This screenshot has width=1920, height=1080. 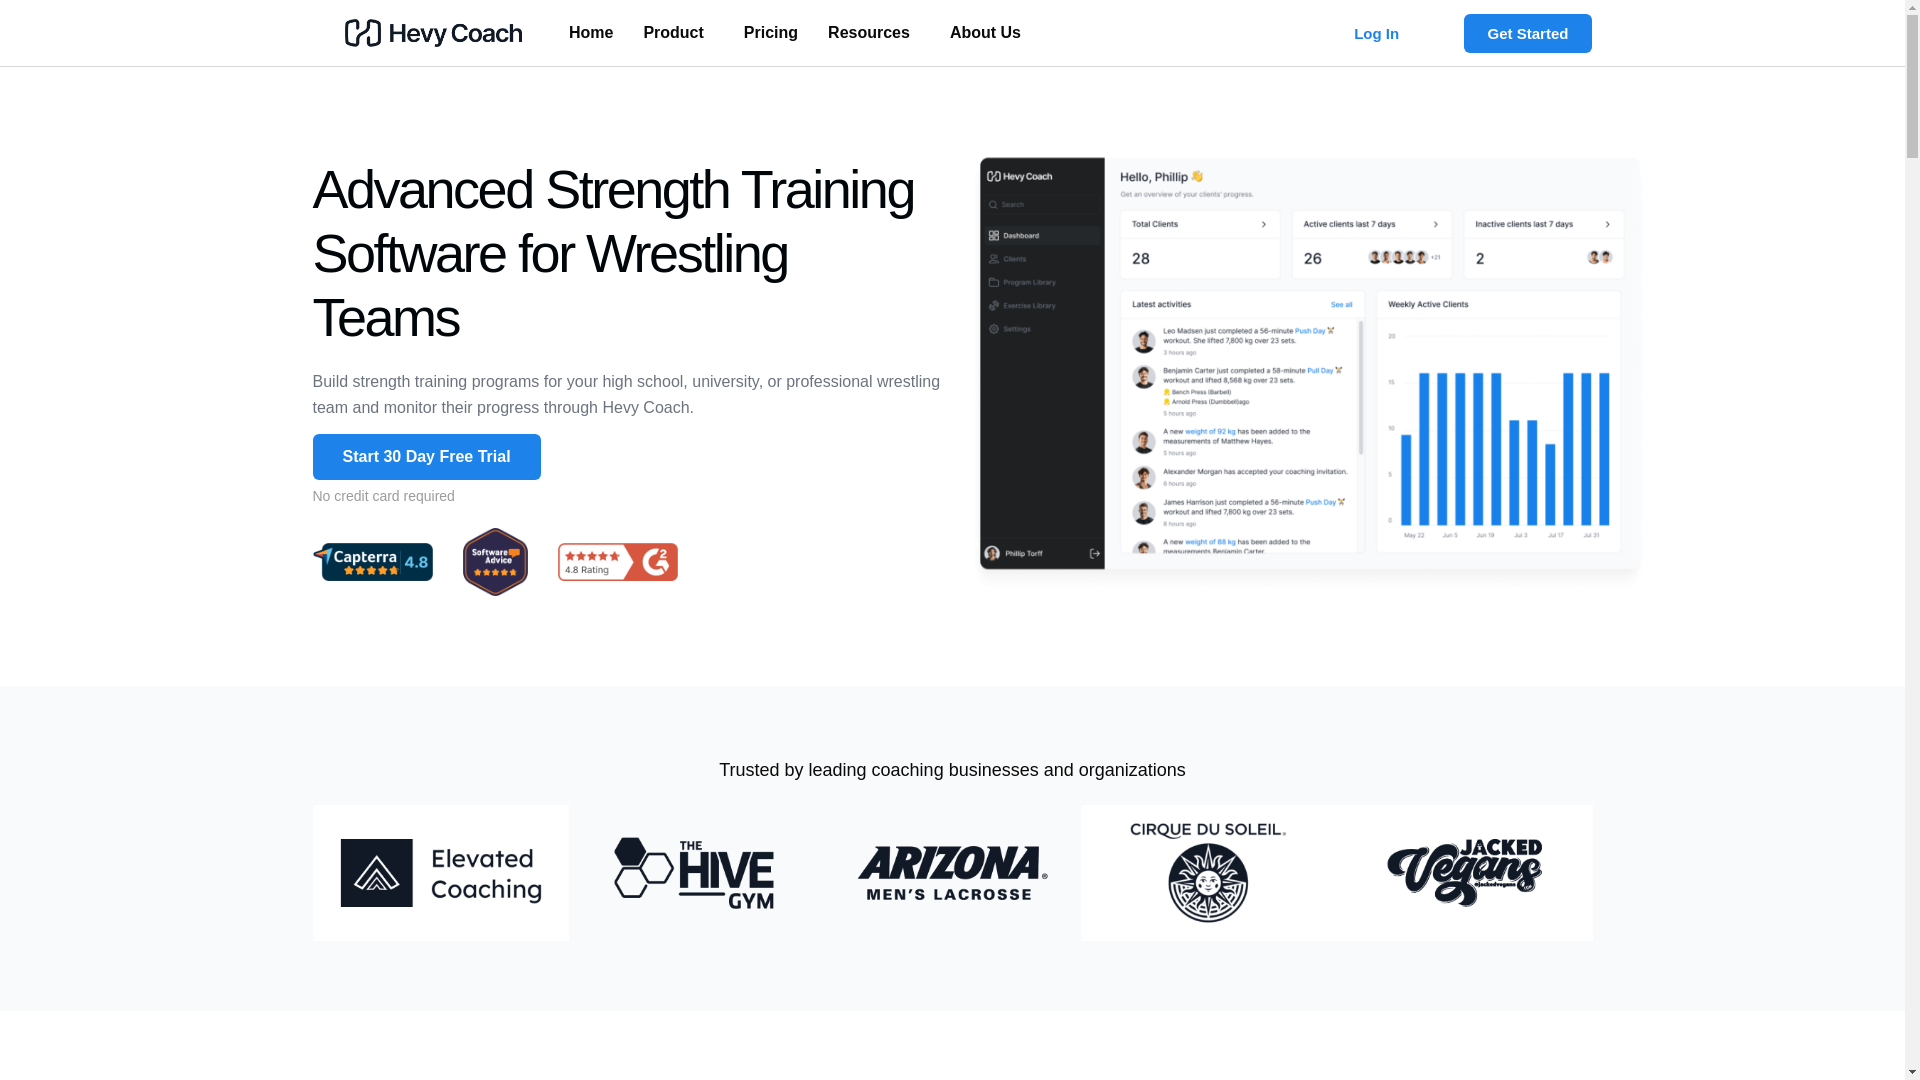 I want to click on Pricing, so click(x=770, y=32).